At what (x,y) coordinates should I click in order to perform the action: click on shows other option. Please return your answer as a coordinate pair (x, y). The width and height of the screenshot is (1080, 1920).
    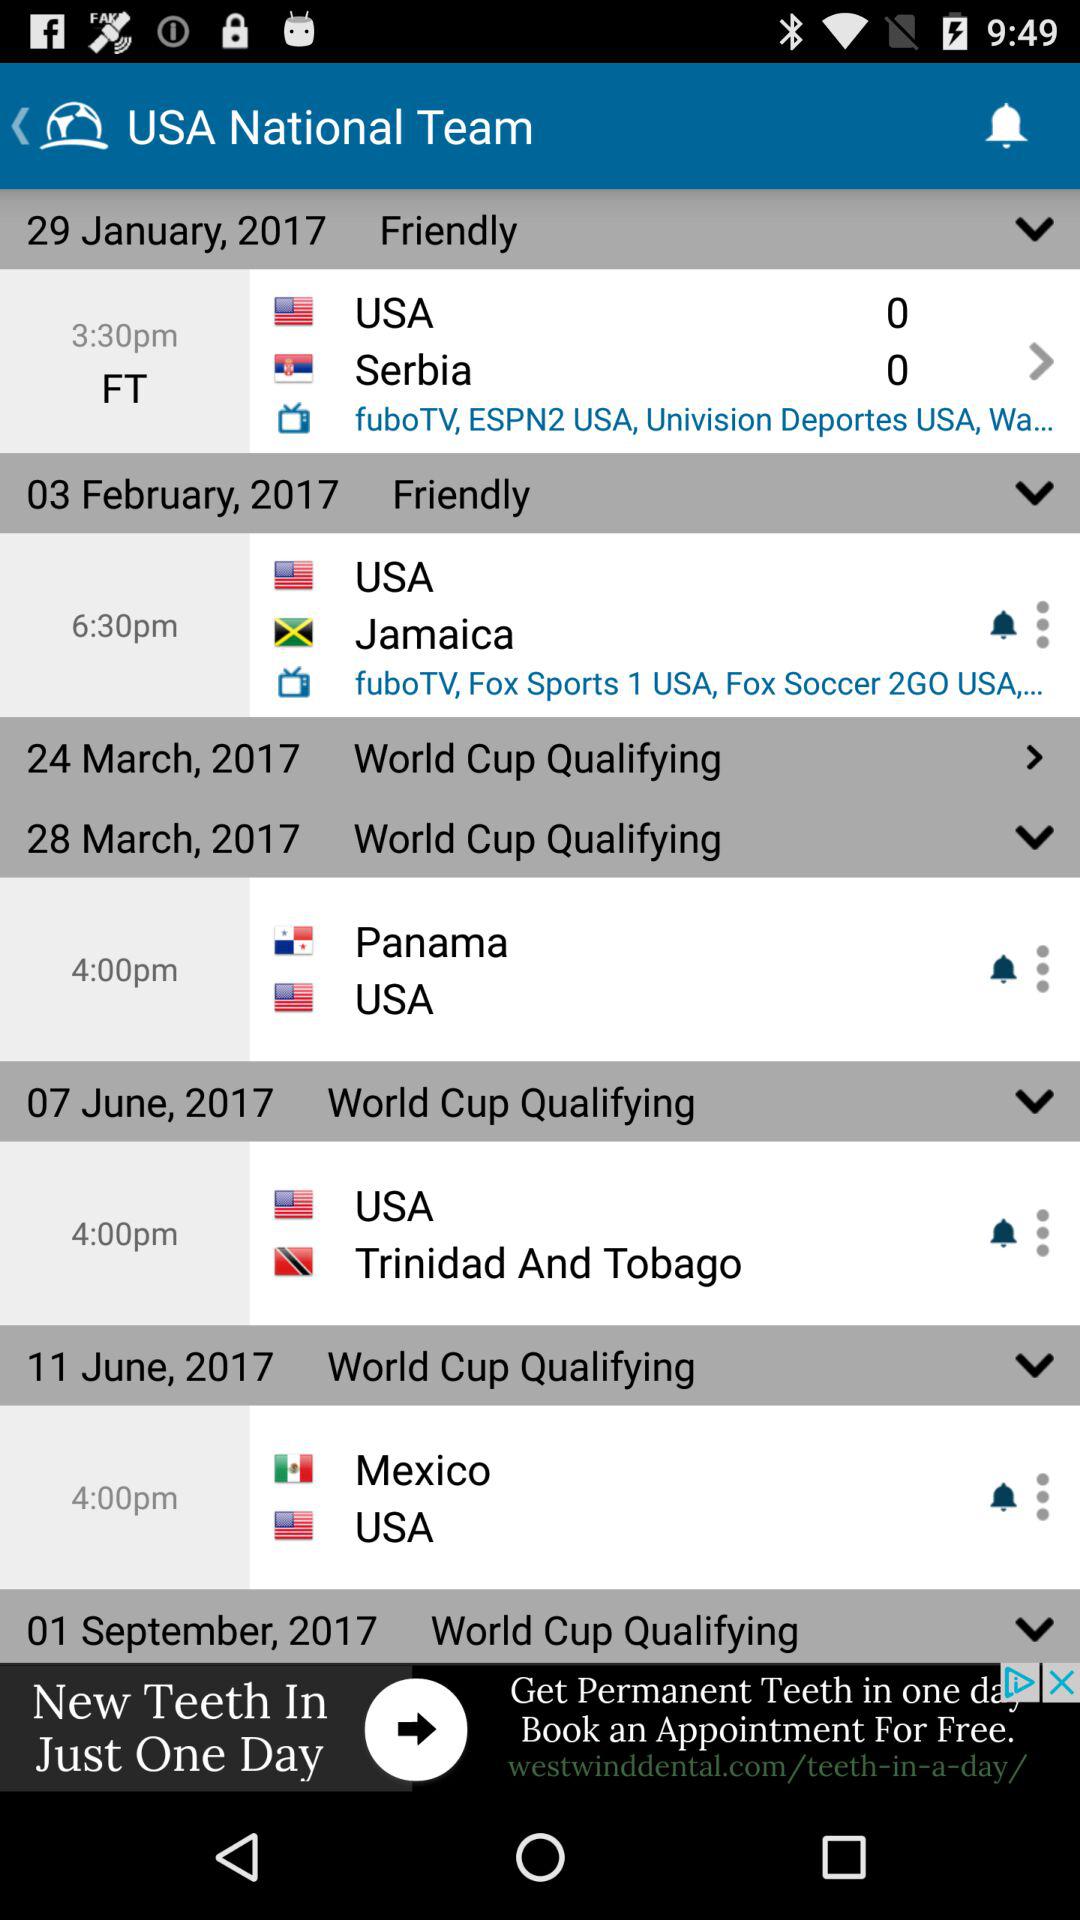
    Looking at the image, I should click on (540, 1728).